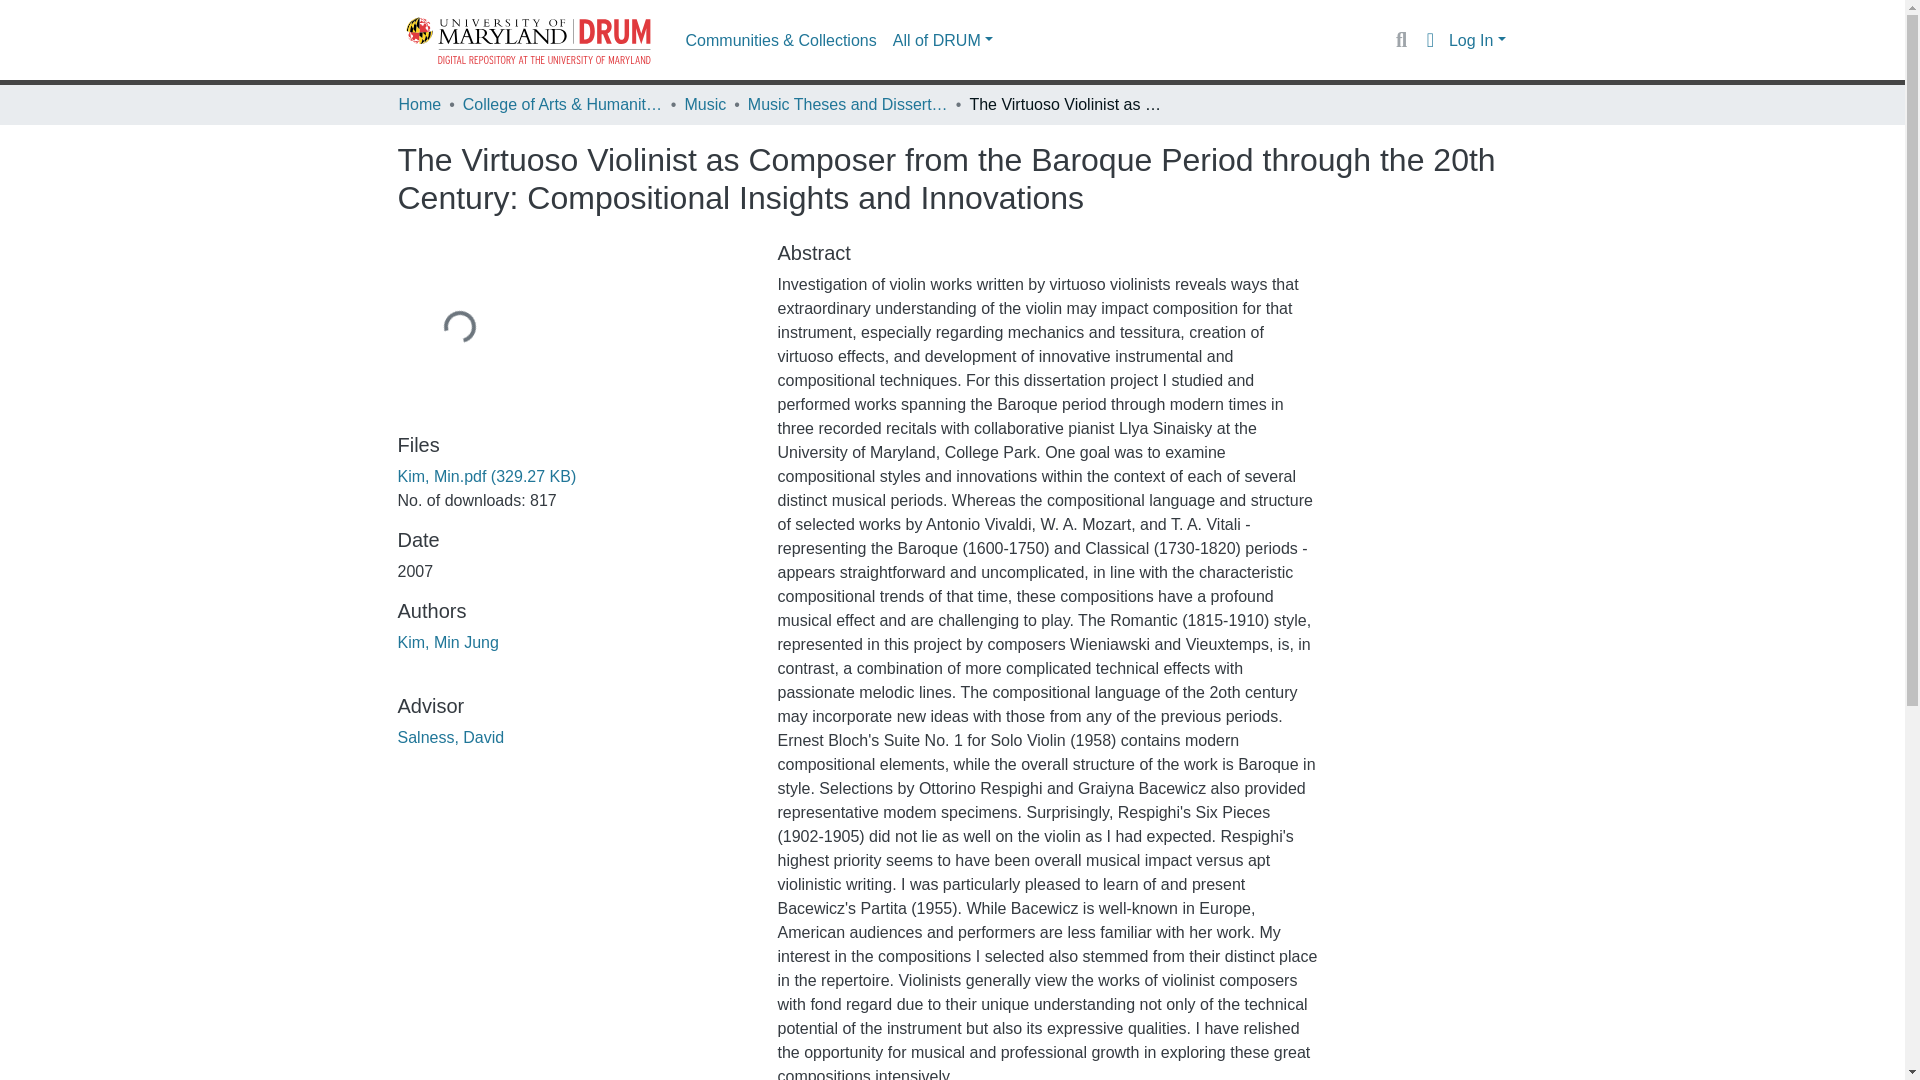 This screenshot has width=1920, height=1080. I want to click on Log In, so click(1477, 40).